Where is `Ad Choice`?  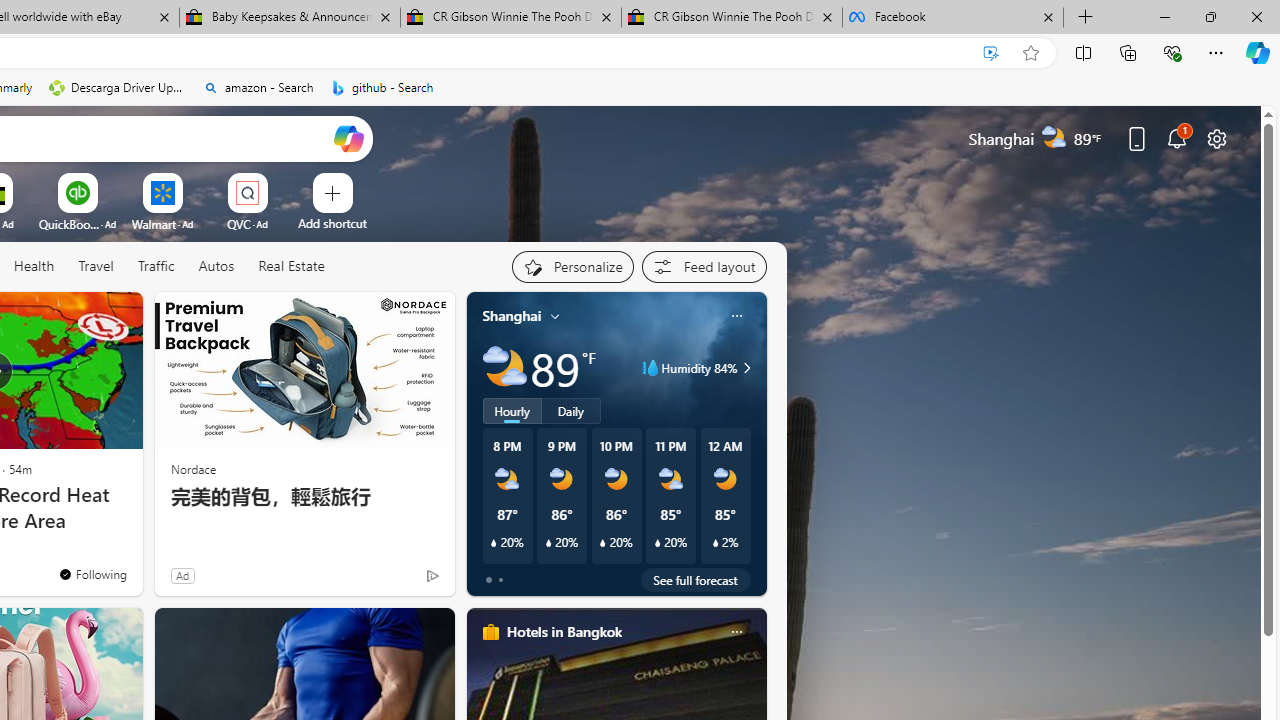
Ad Choice is located at coordinates (432, 576).